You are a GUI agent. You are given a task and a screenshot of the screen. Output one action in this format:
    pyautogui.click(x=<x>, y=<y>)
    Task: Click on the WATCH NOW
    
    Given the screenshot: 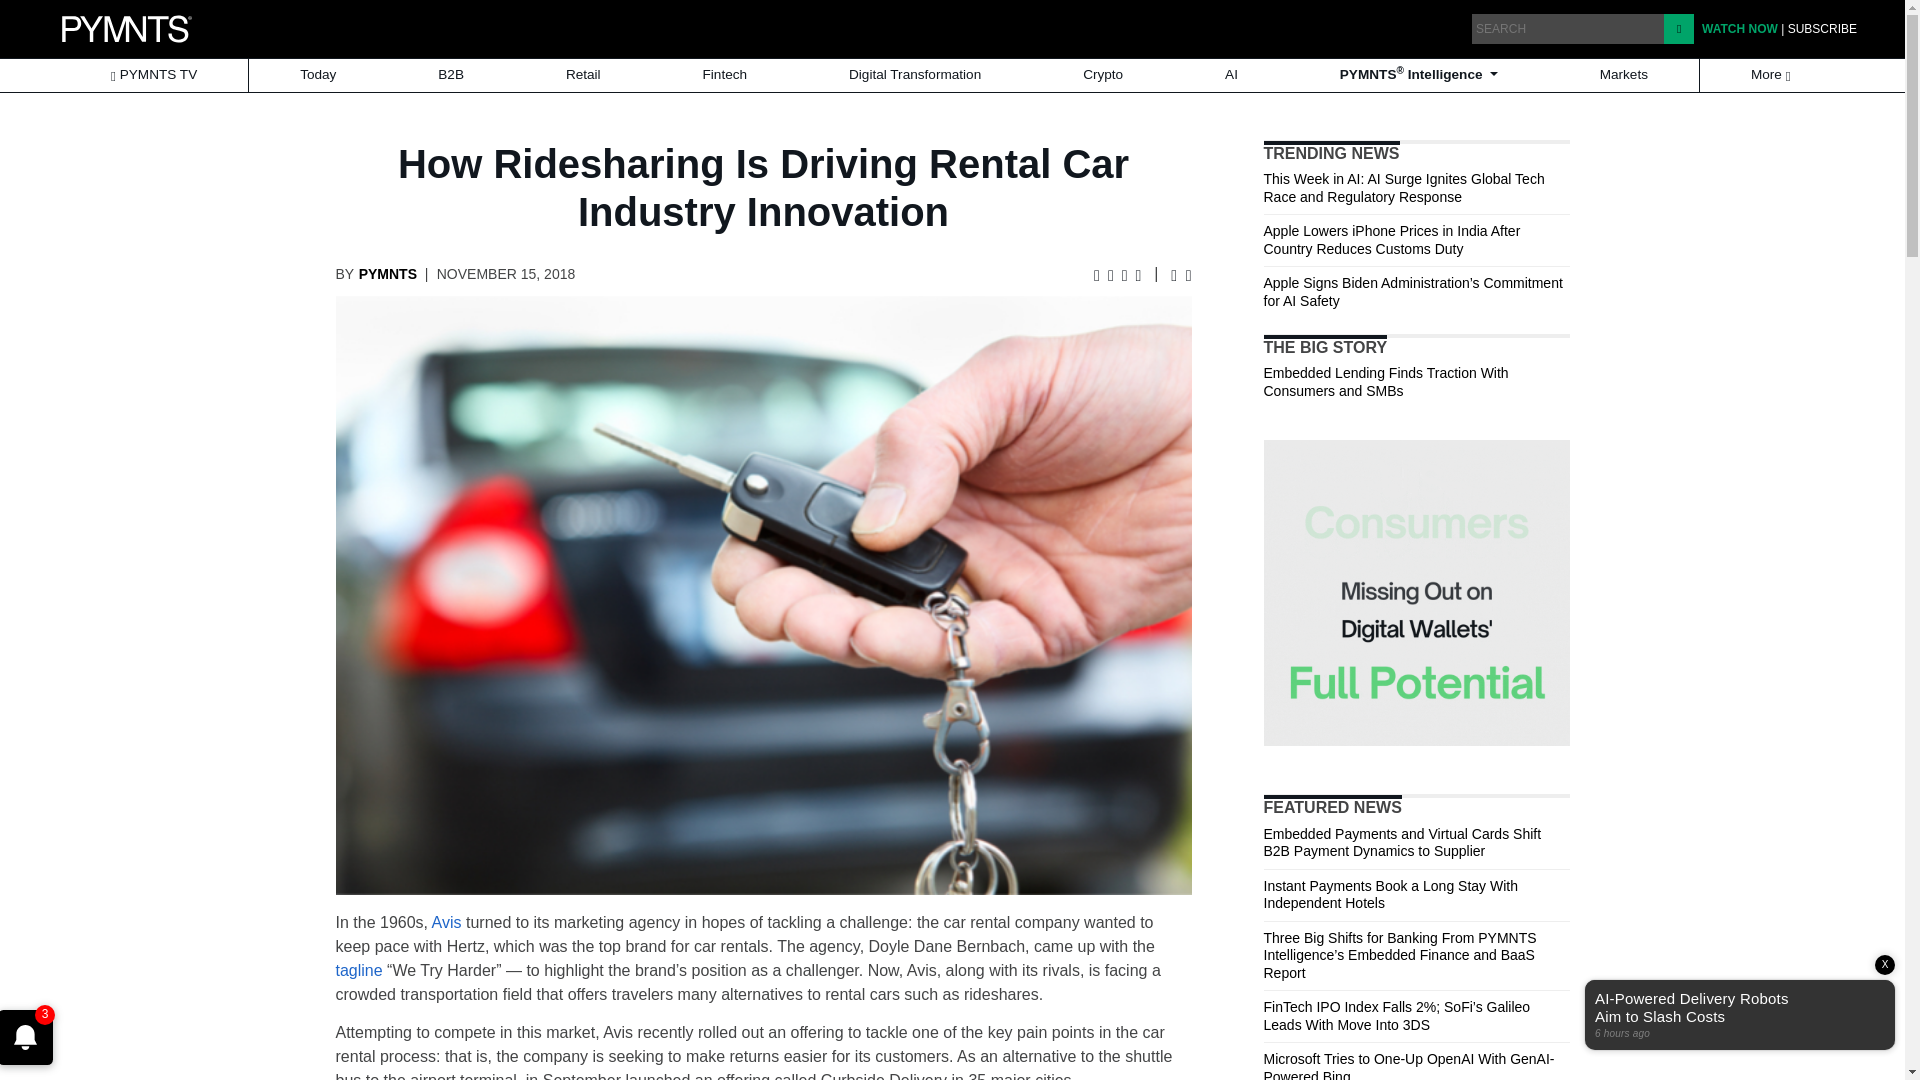 What is the action you would take?
    pyautogui.click(x=1739, y=28)
    